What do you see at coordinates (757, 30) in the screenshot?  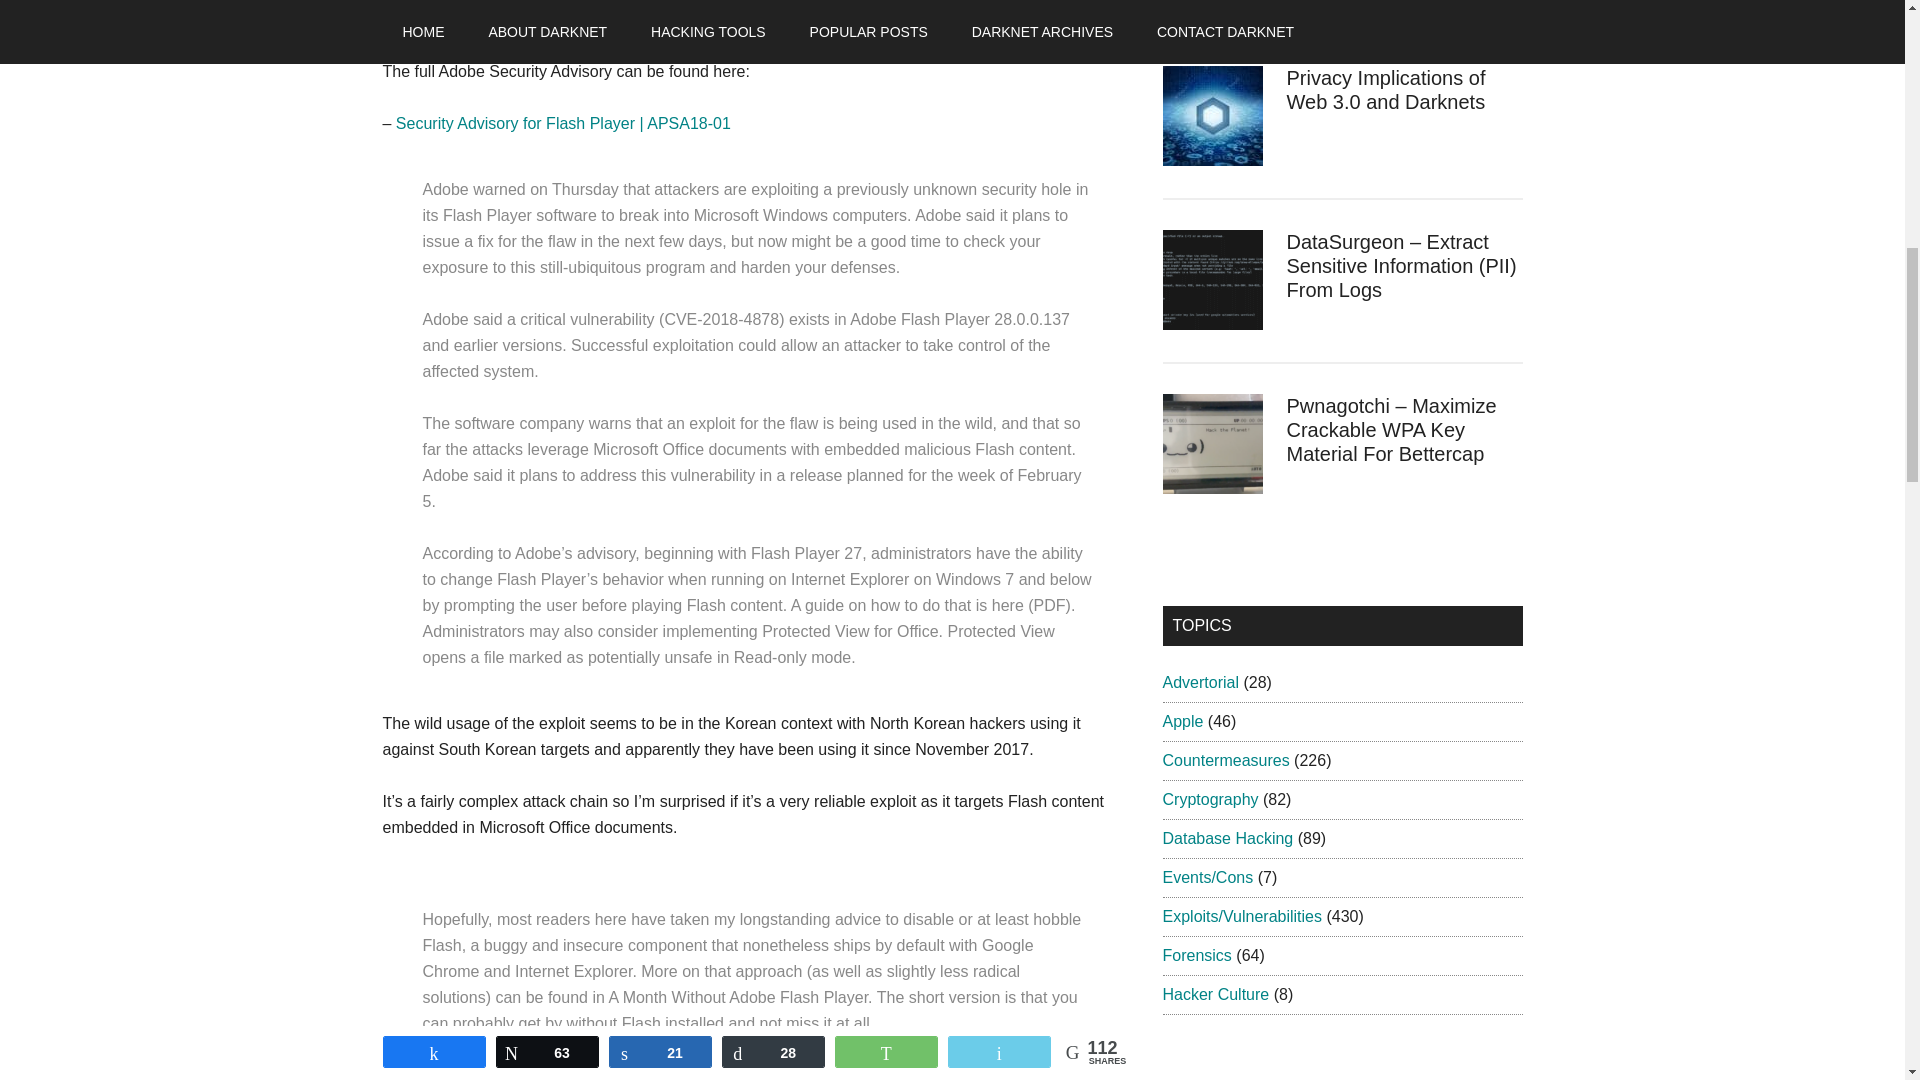 I see `Advertisement` at bounding box center [757, 30].